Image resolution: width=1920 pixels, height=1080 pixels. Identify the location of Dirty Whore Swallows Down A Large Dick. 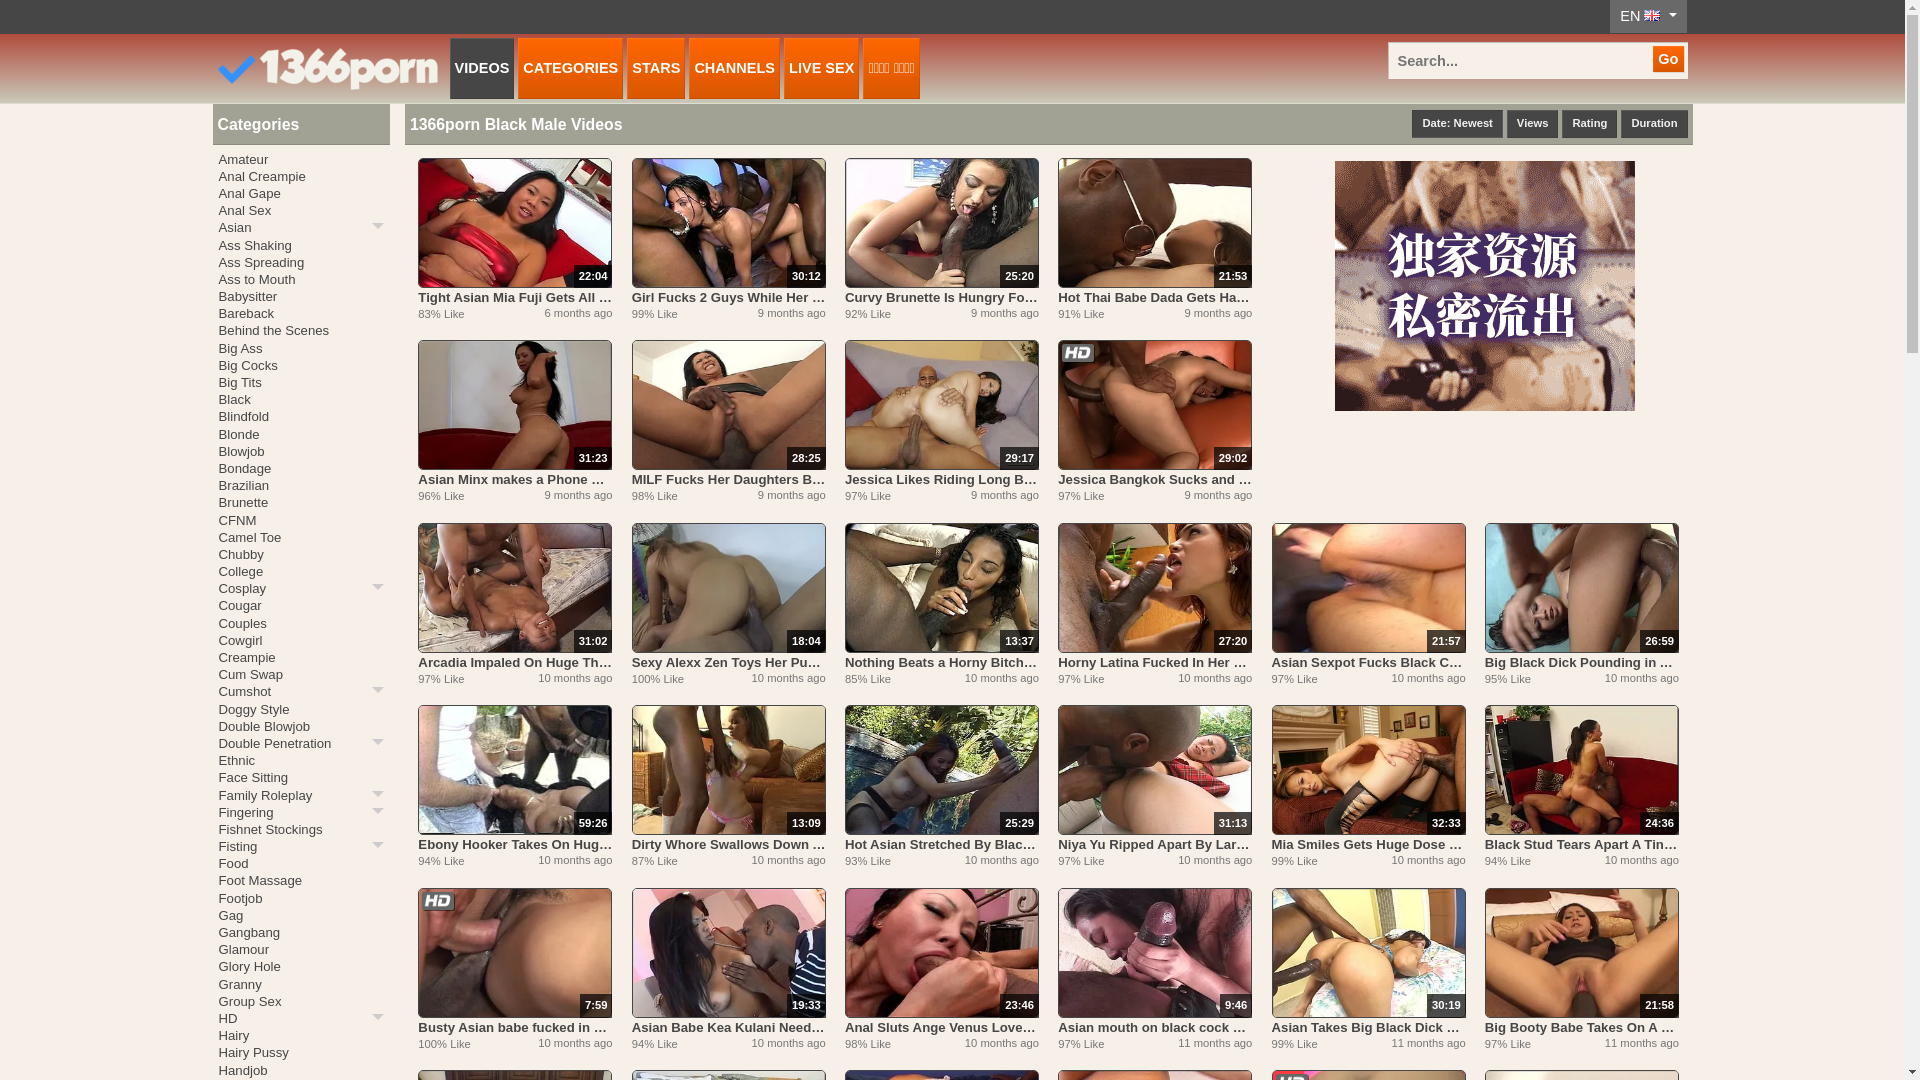
(729, 844).